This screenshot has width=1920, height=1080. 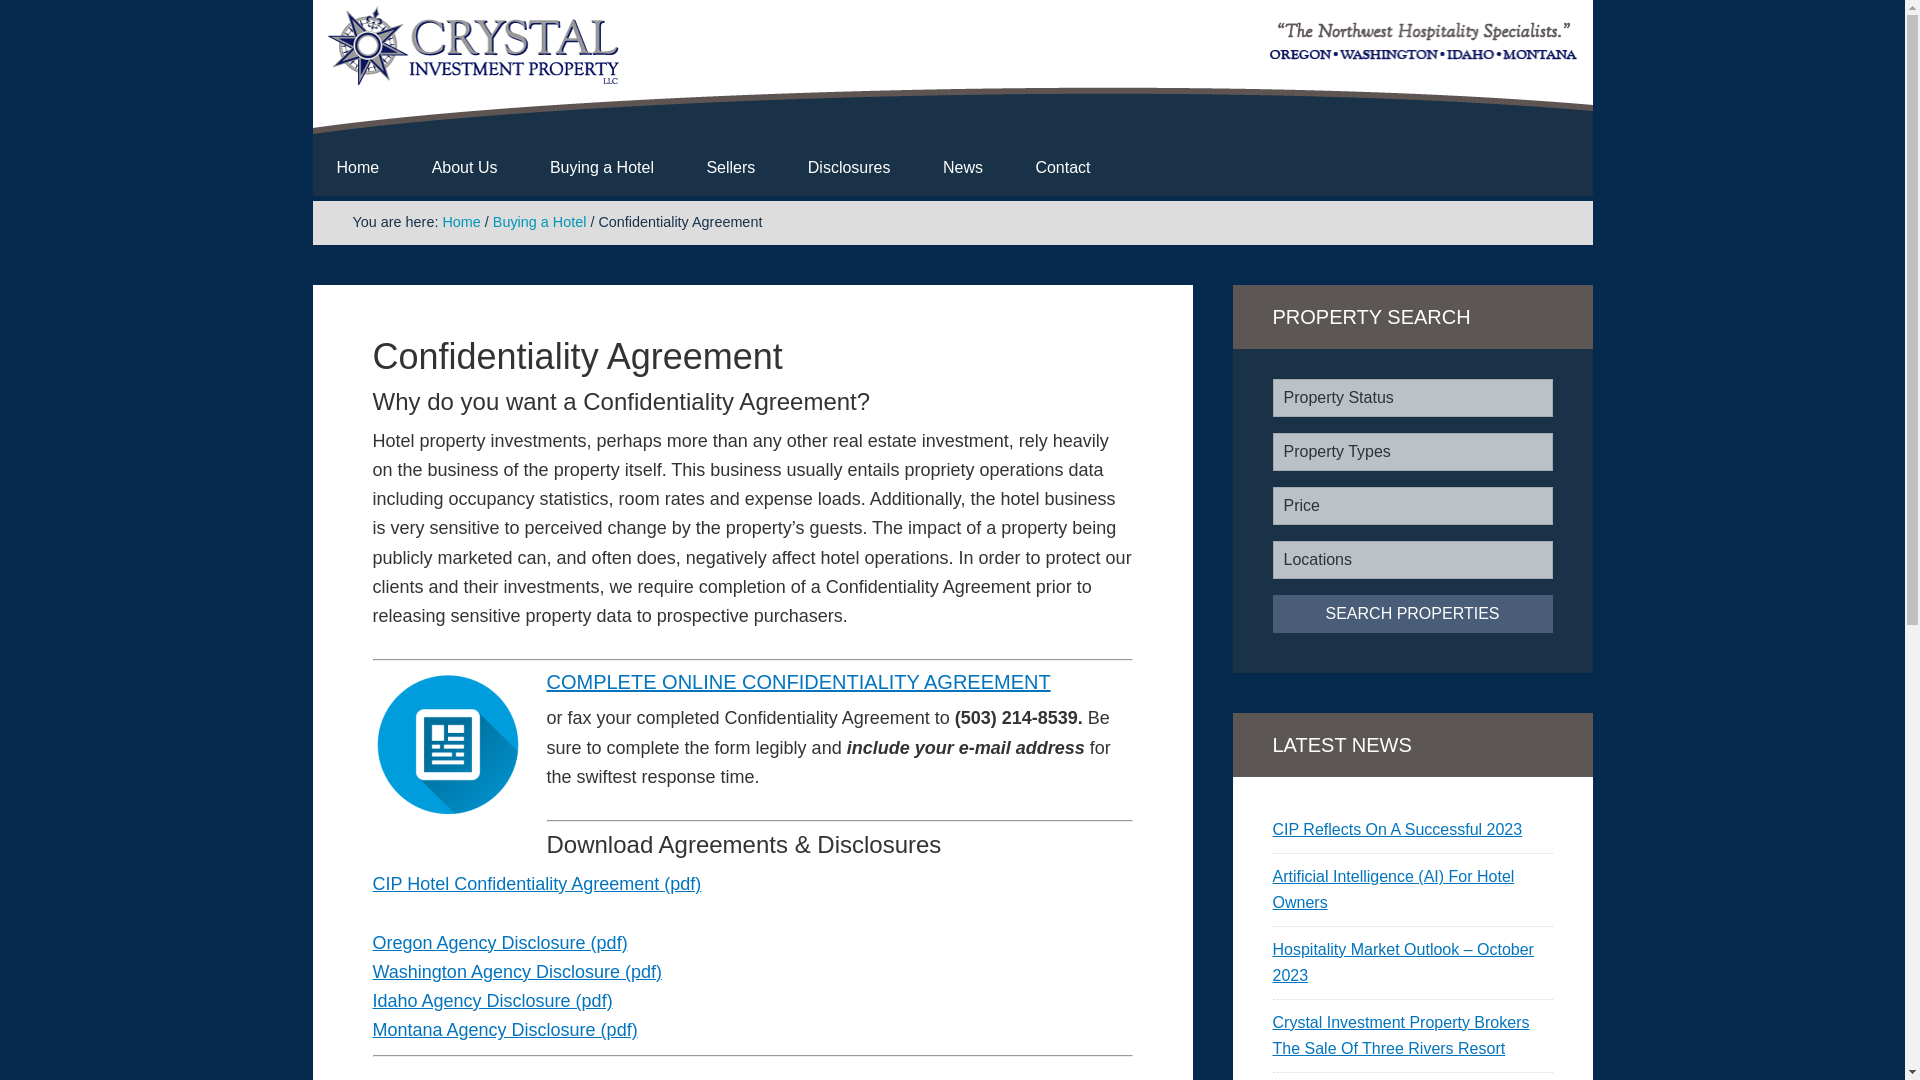 What do you see at coordinates (1411, 614) in the screenshot?
I see `Search Properties` at bounding box center [1411, 614].